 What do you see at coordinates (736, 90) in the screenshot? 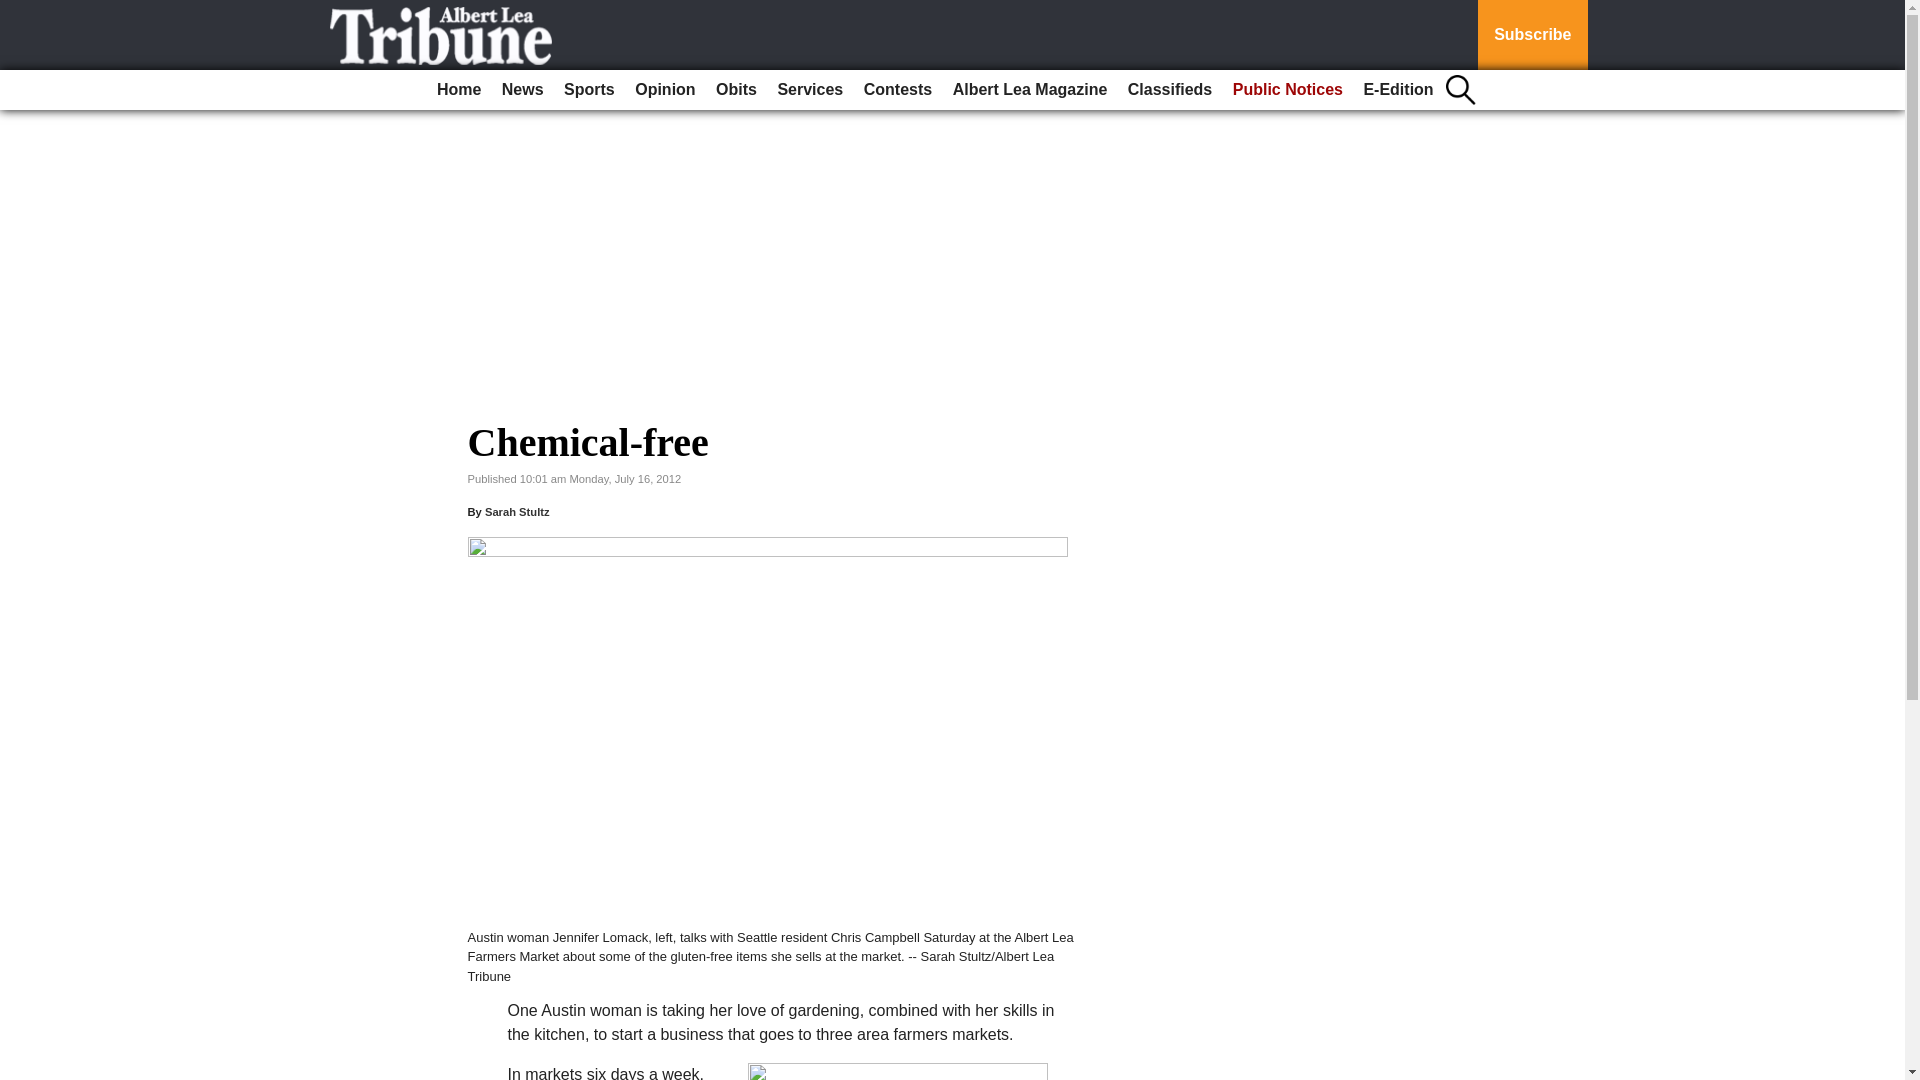
I see `Obits` at bounding box center [736, 90].